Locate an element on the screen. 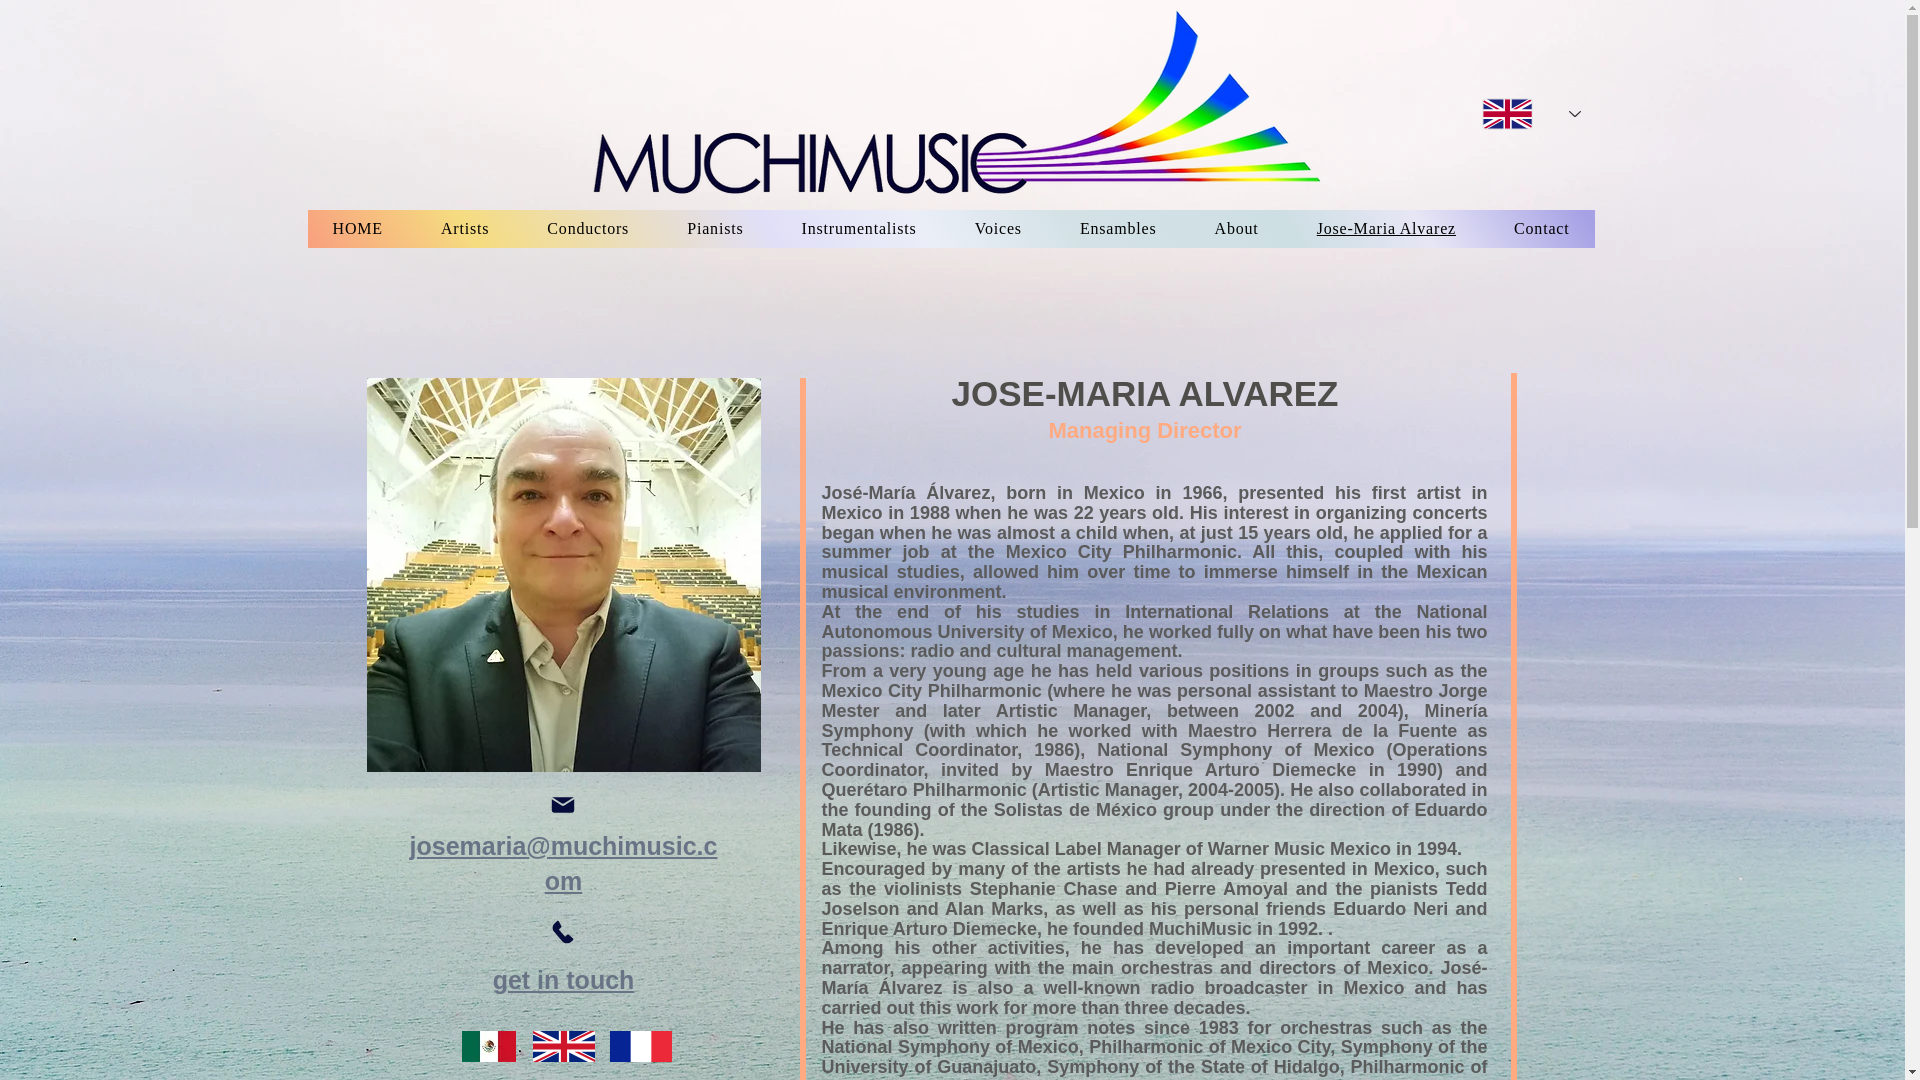  Artists is located at coordinates (465, 228).